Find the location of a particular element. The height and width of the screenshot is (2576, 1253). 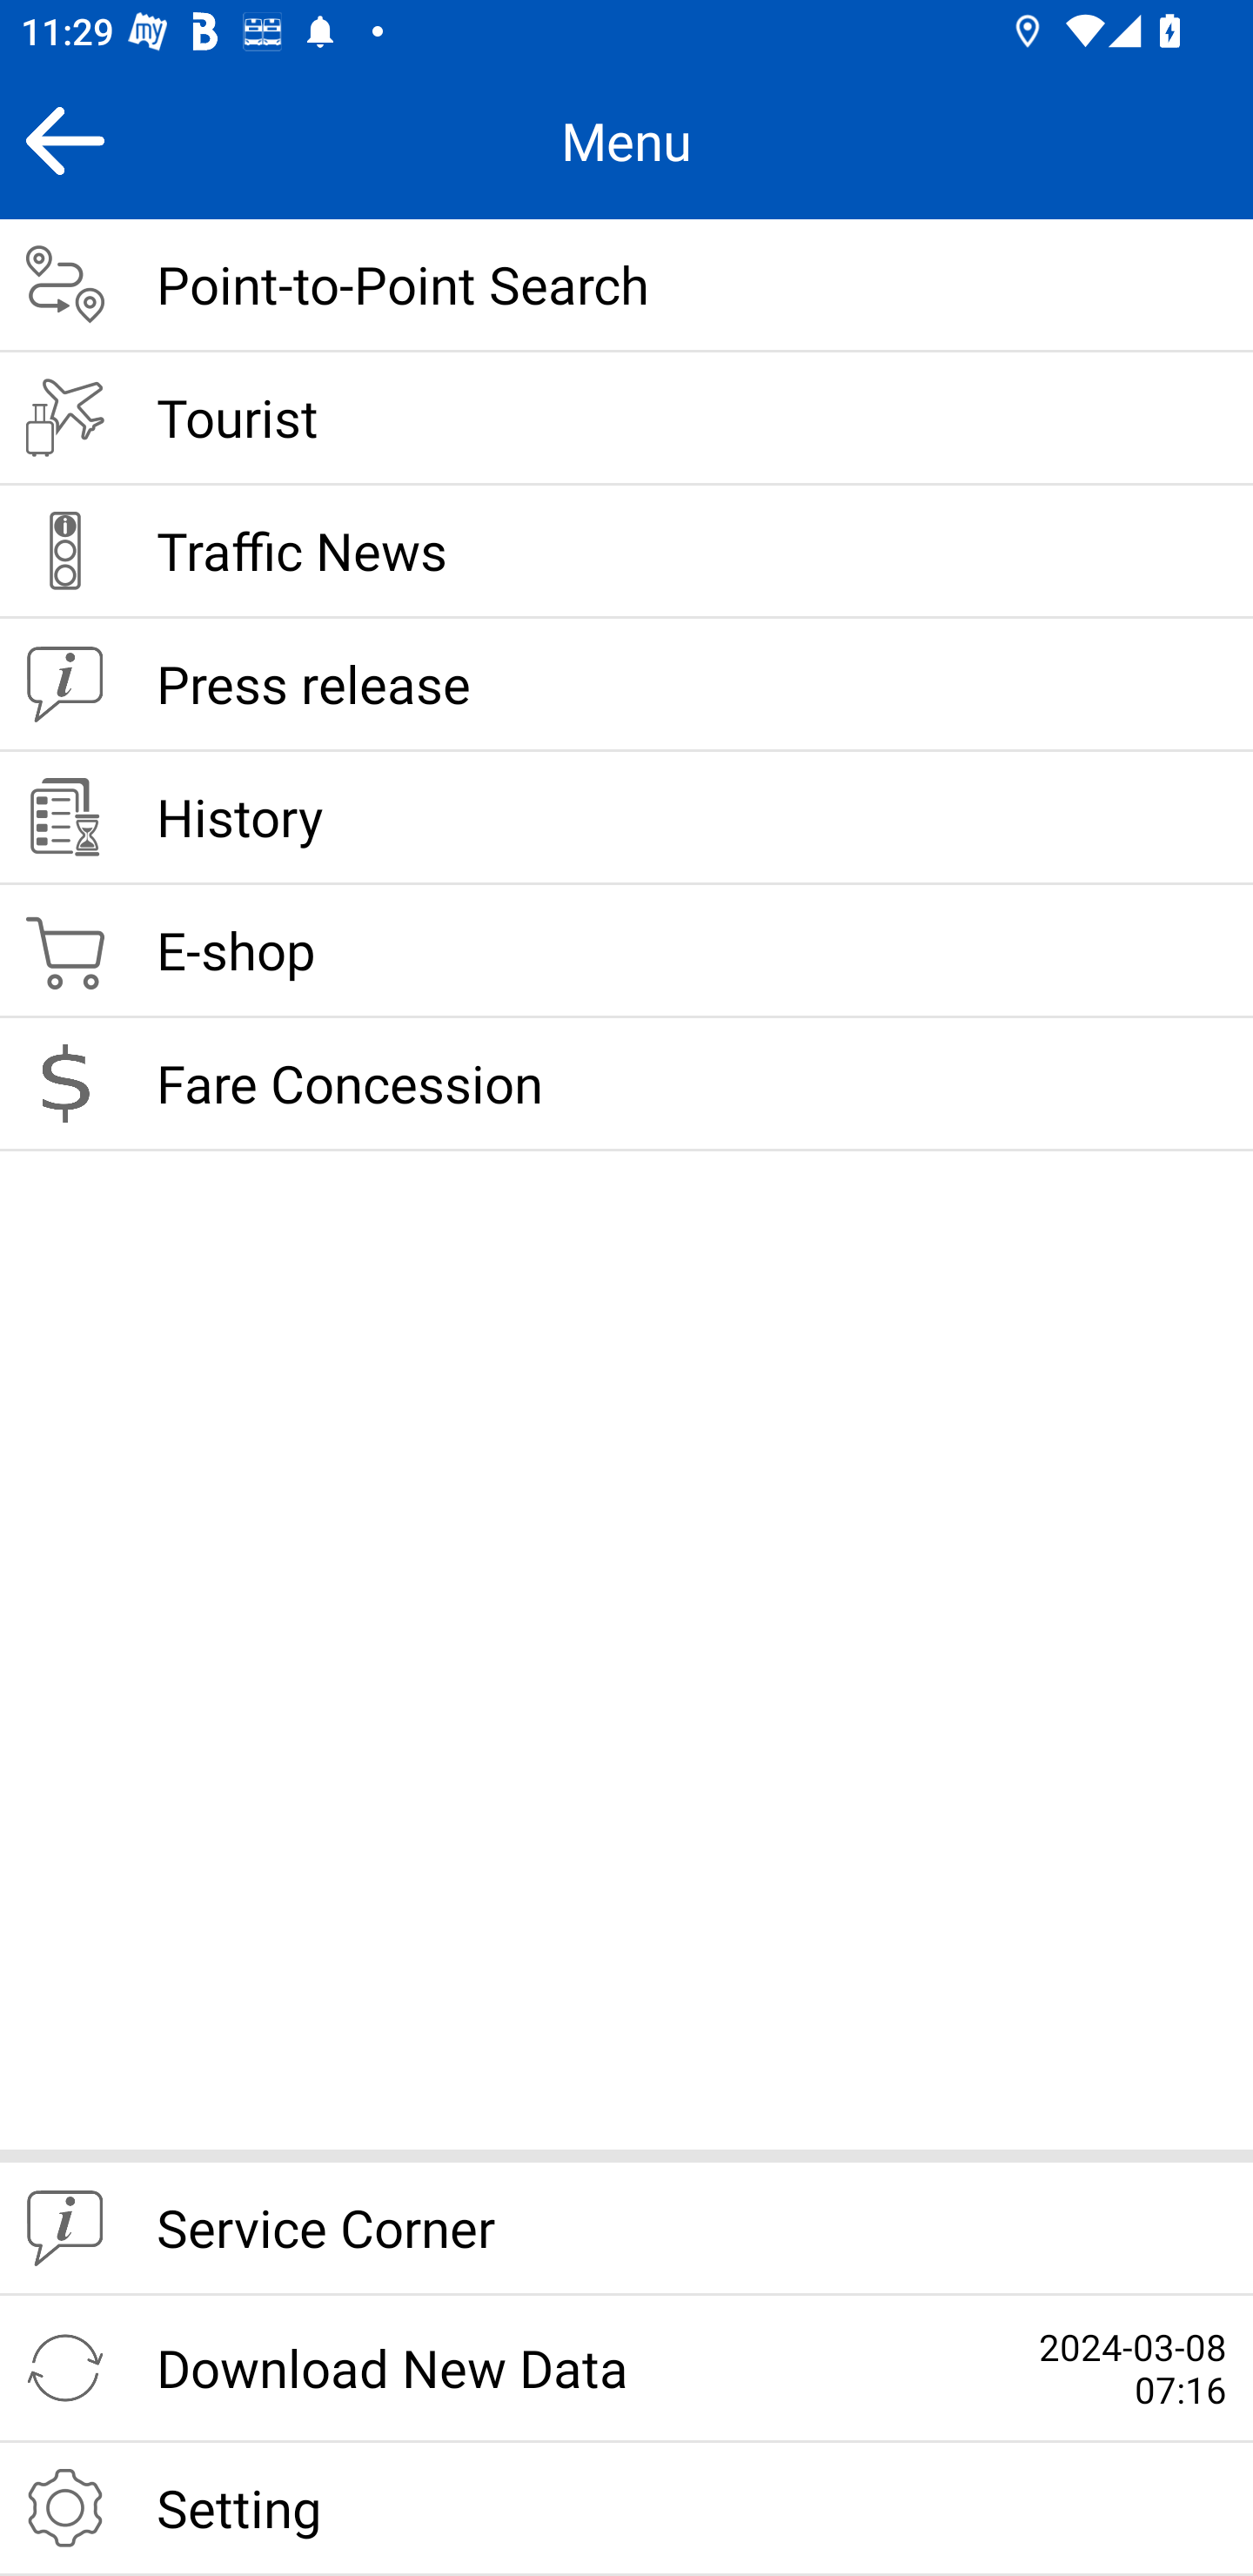

Press release is located at coordinates (626, 685).